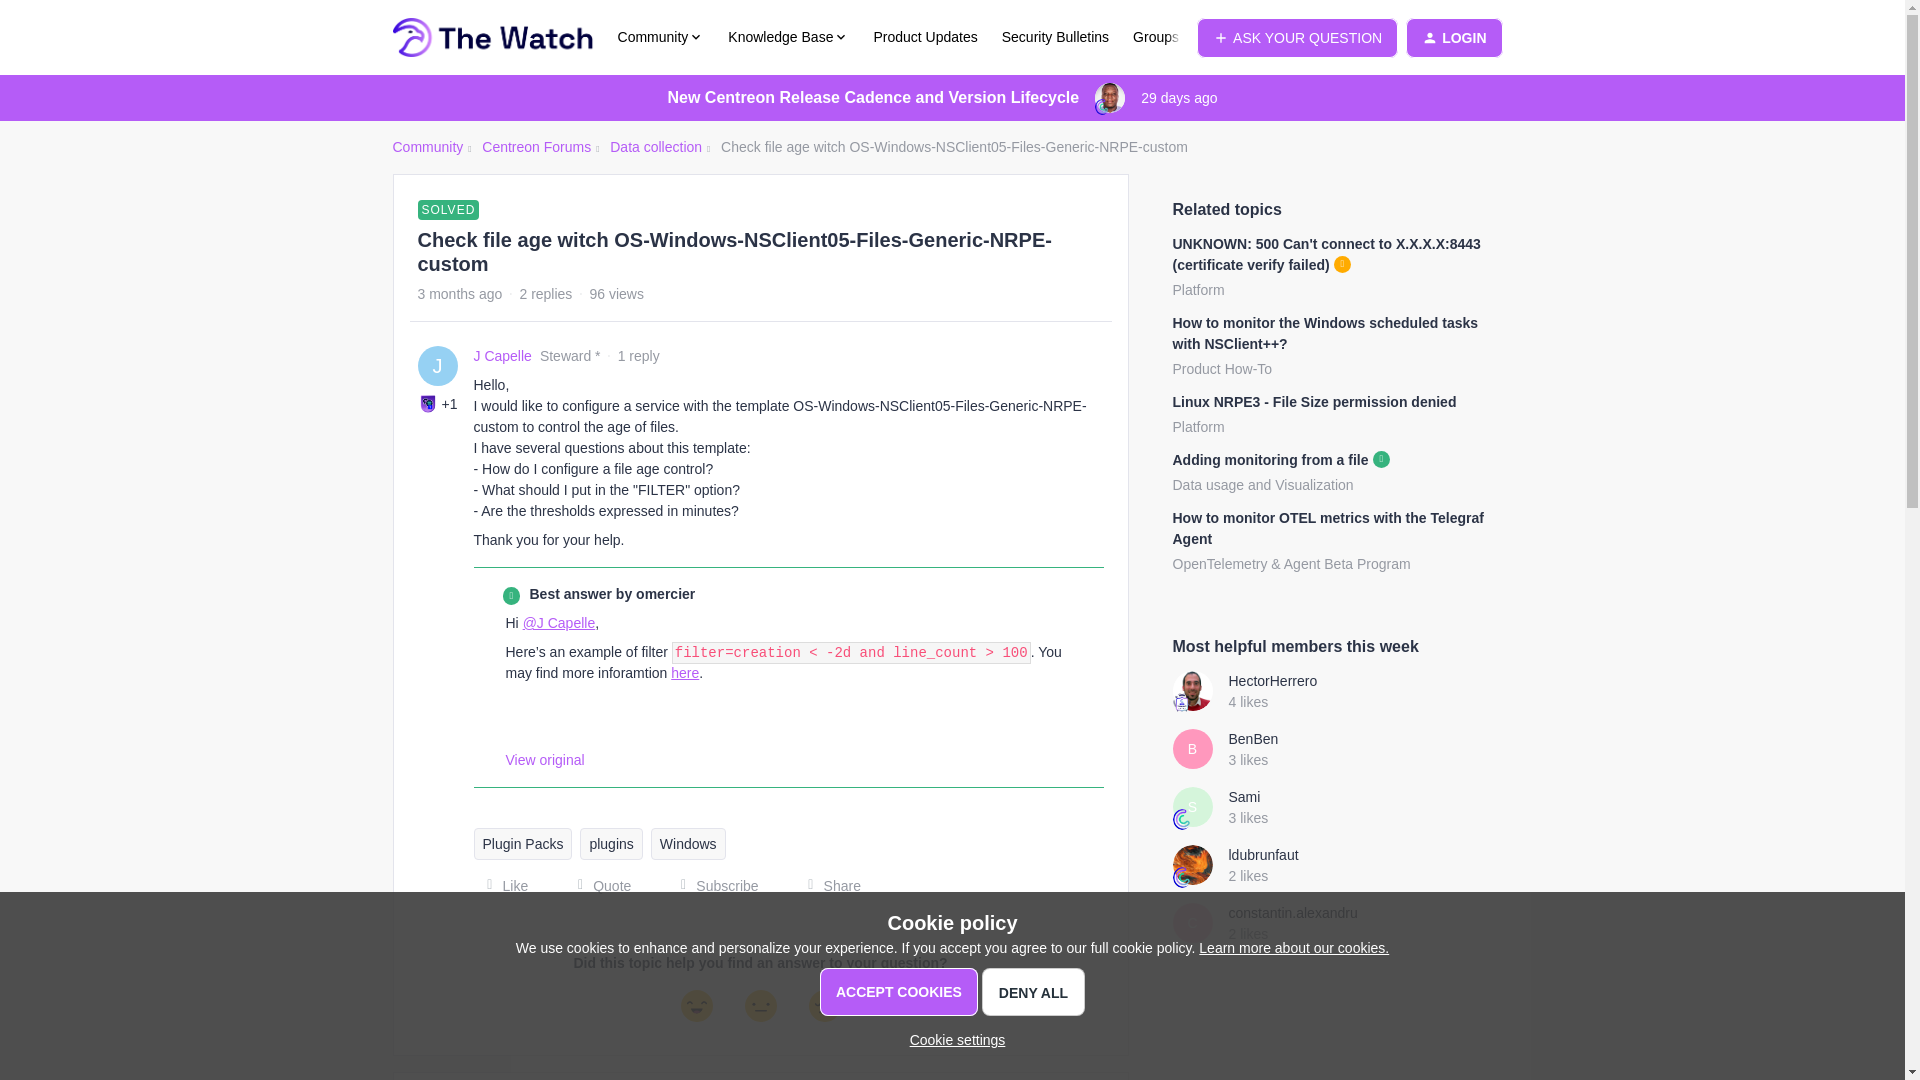  Describe the element at coordinates (661, 37) in the screenshot. I see `Community` at that location.